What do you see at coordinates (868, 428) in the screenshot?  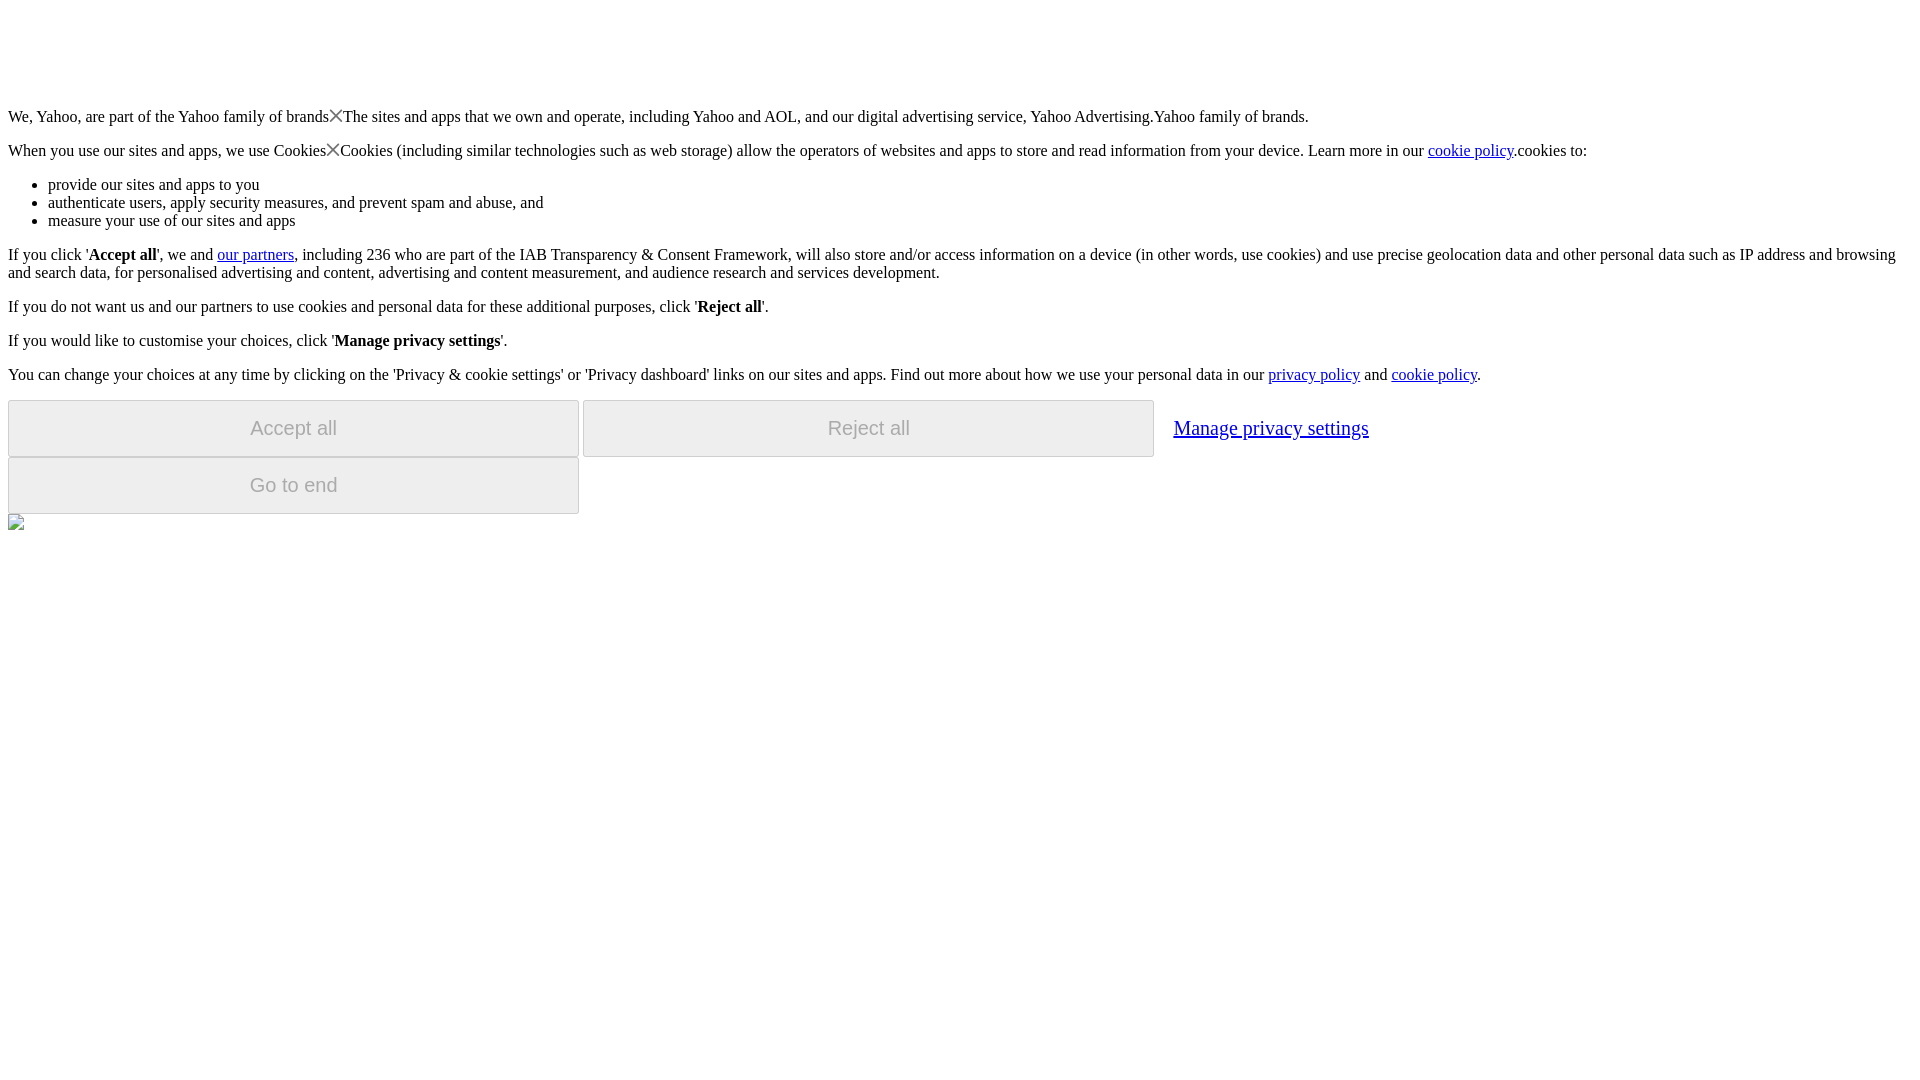 I see `Reject all` at bounding box center [868, 428].